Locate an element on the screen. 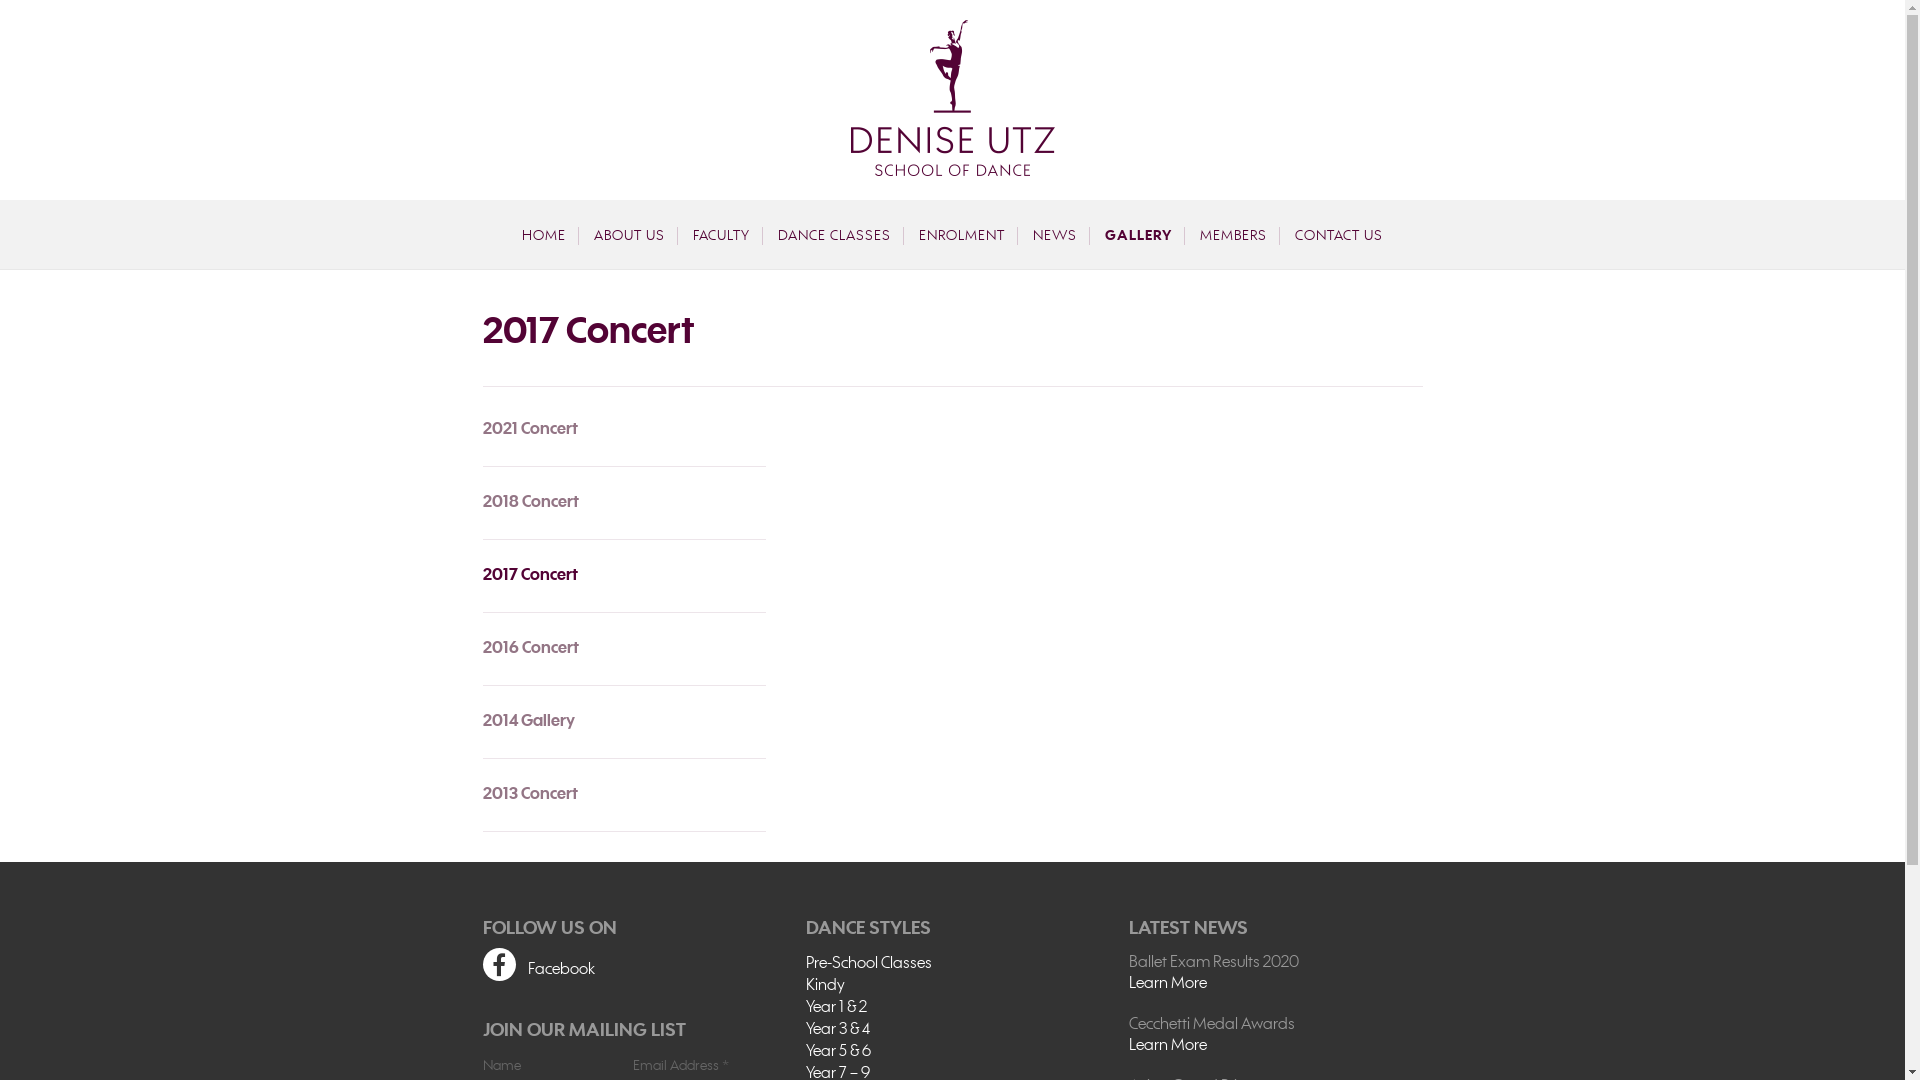 The width and height of the screenshot is (1920, 1080). Year 5 & 6 is located at coordinates (952, 1052).